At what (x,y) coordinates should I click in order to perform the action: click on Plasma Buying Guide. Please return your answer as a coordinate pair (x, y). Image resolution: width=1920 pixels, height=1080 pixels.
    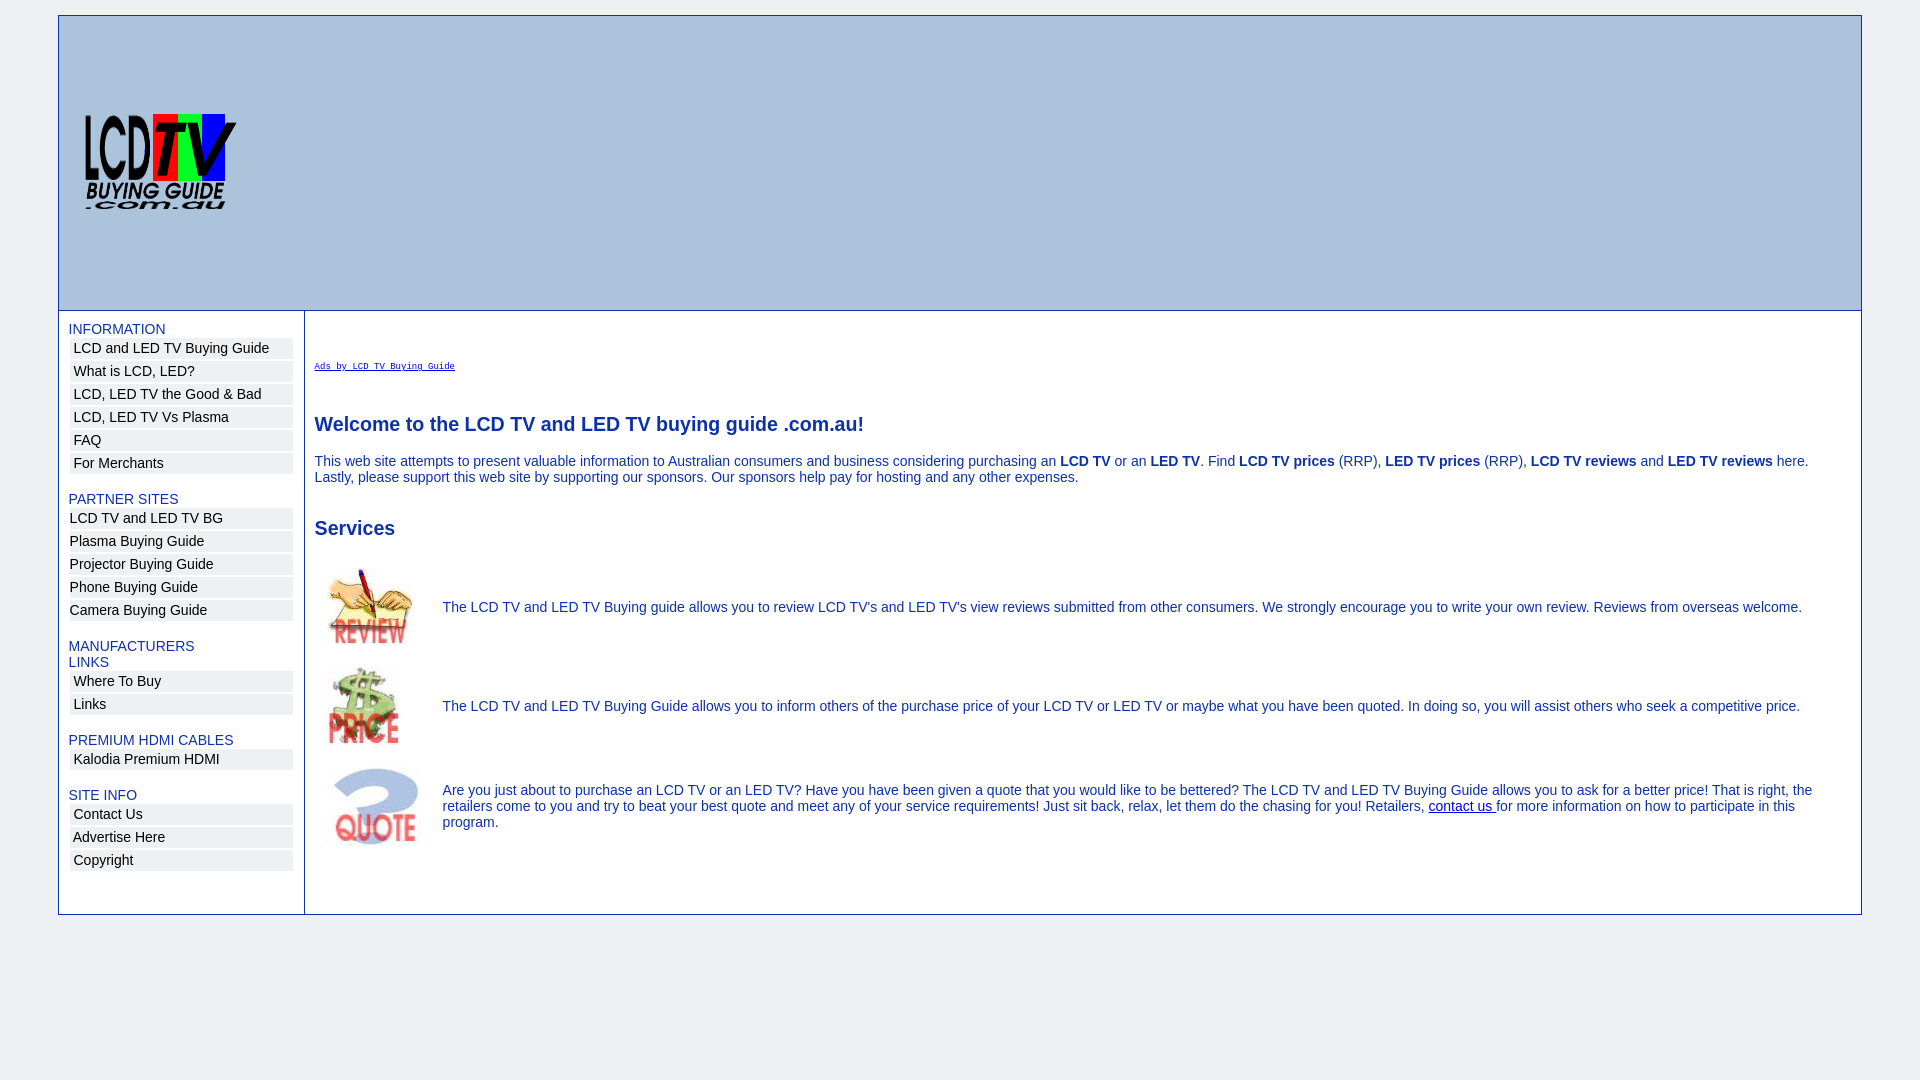
    Looking at the image, I should click on (182, 542).